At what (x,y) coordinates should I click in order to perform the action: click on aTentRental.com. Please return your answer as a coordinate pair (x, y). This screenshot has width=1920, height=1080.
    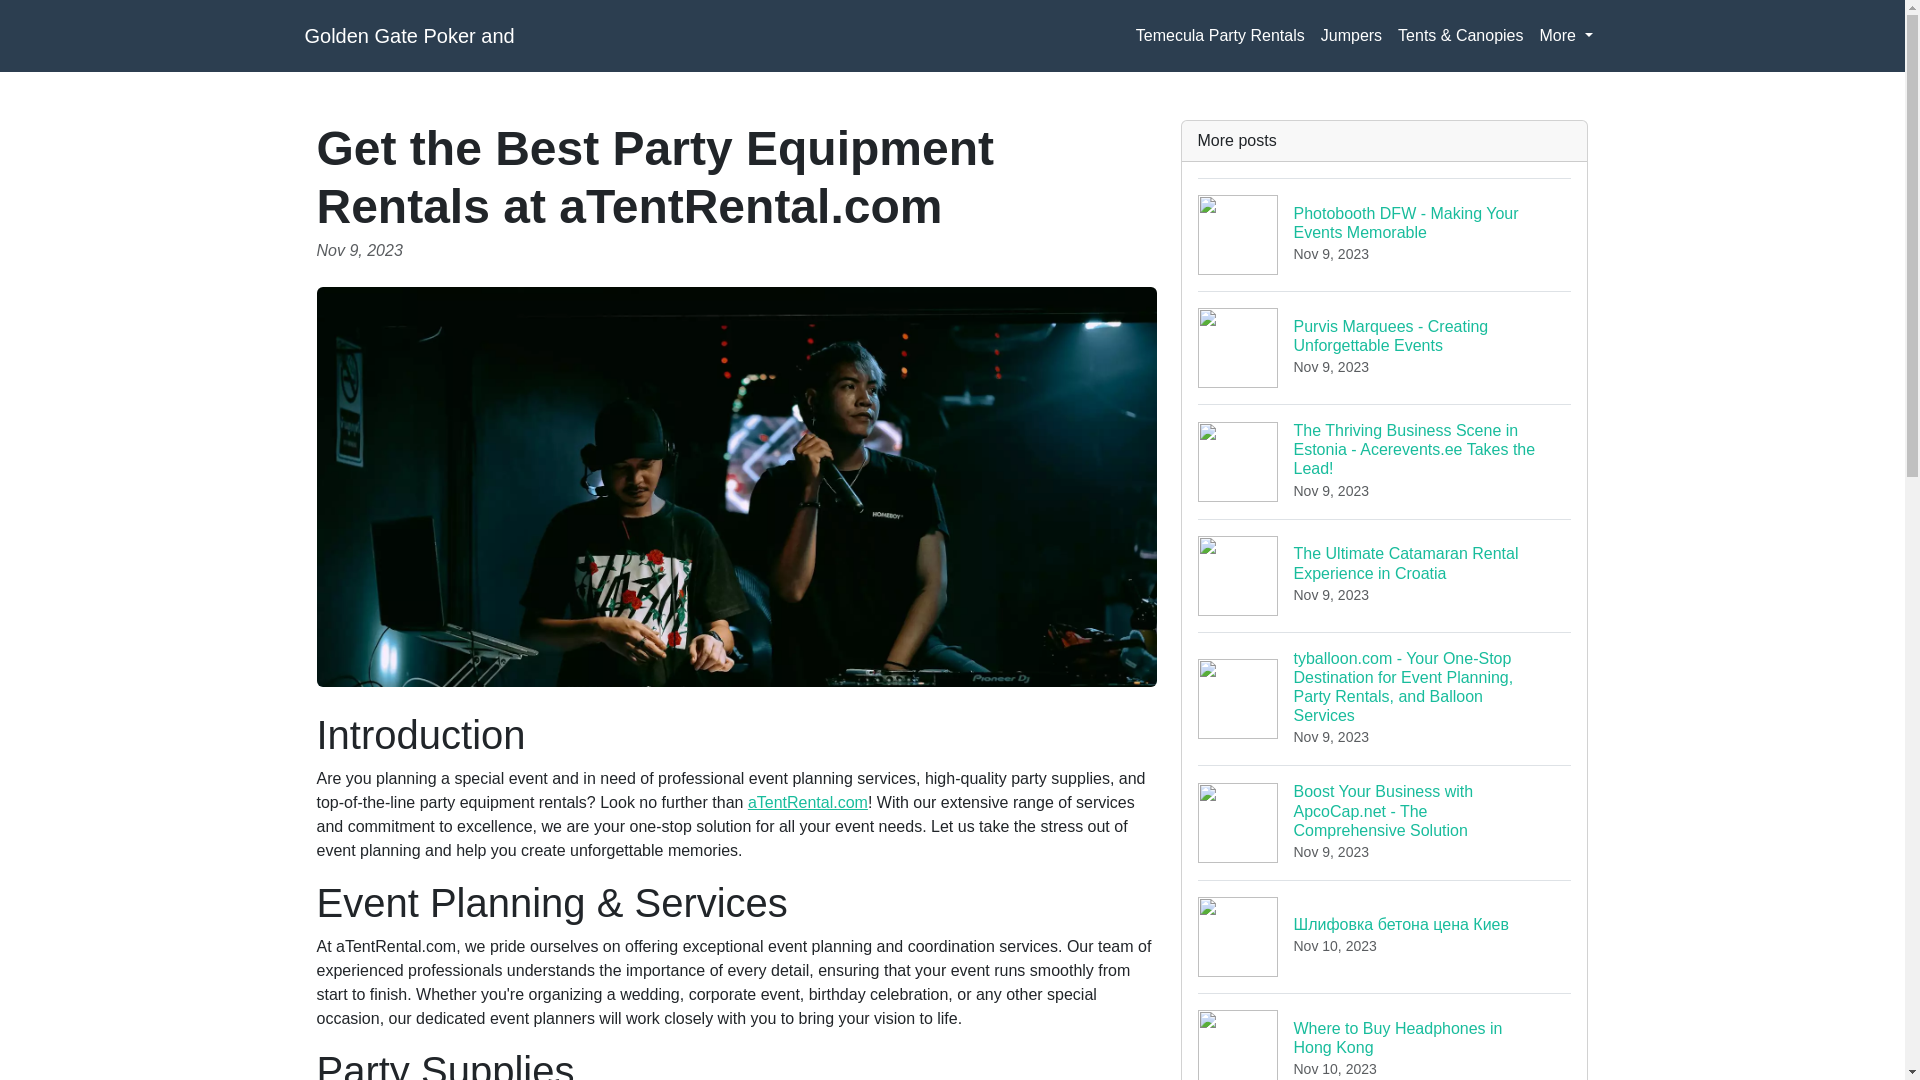
    Looking at the image, I should click on (408, 36).